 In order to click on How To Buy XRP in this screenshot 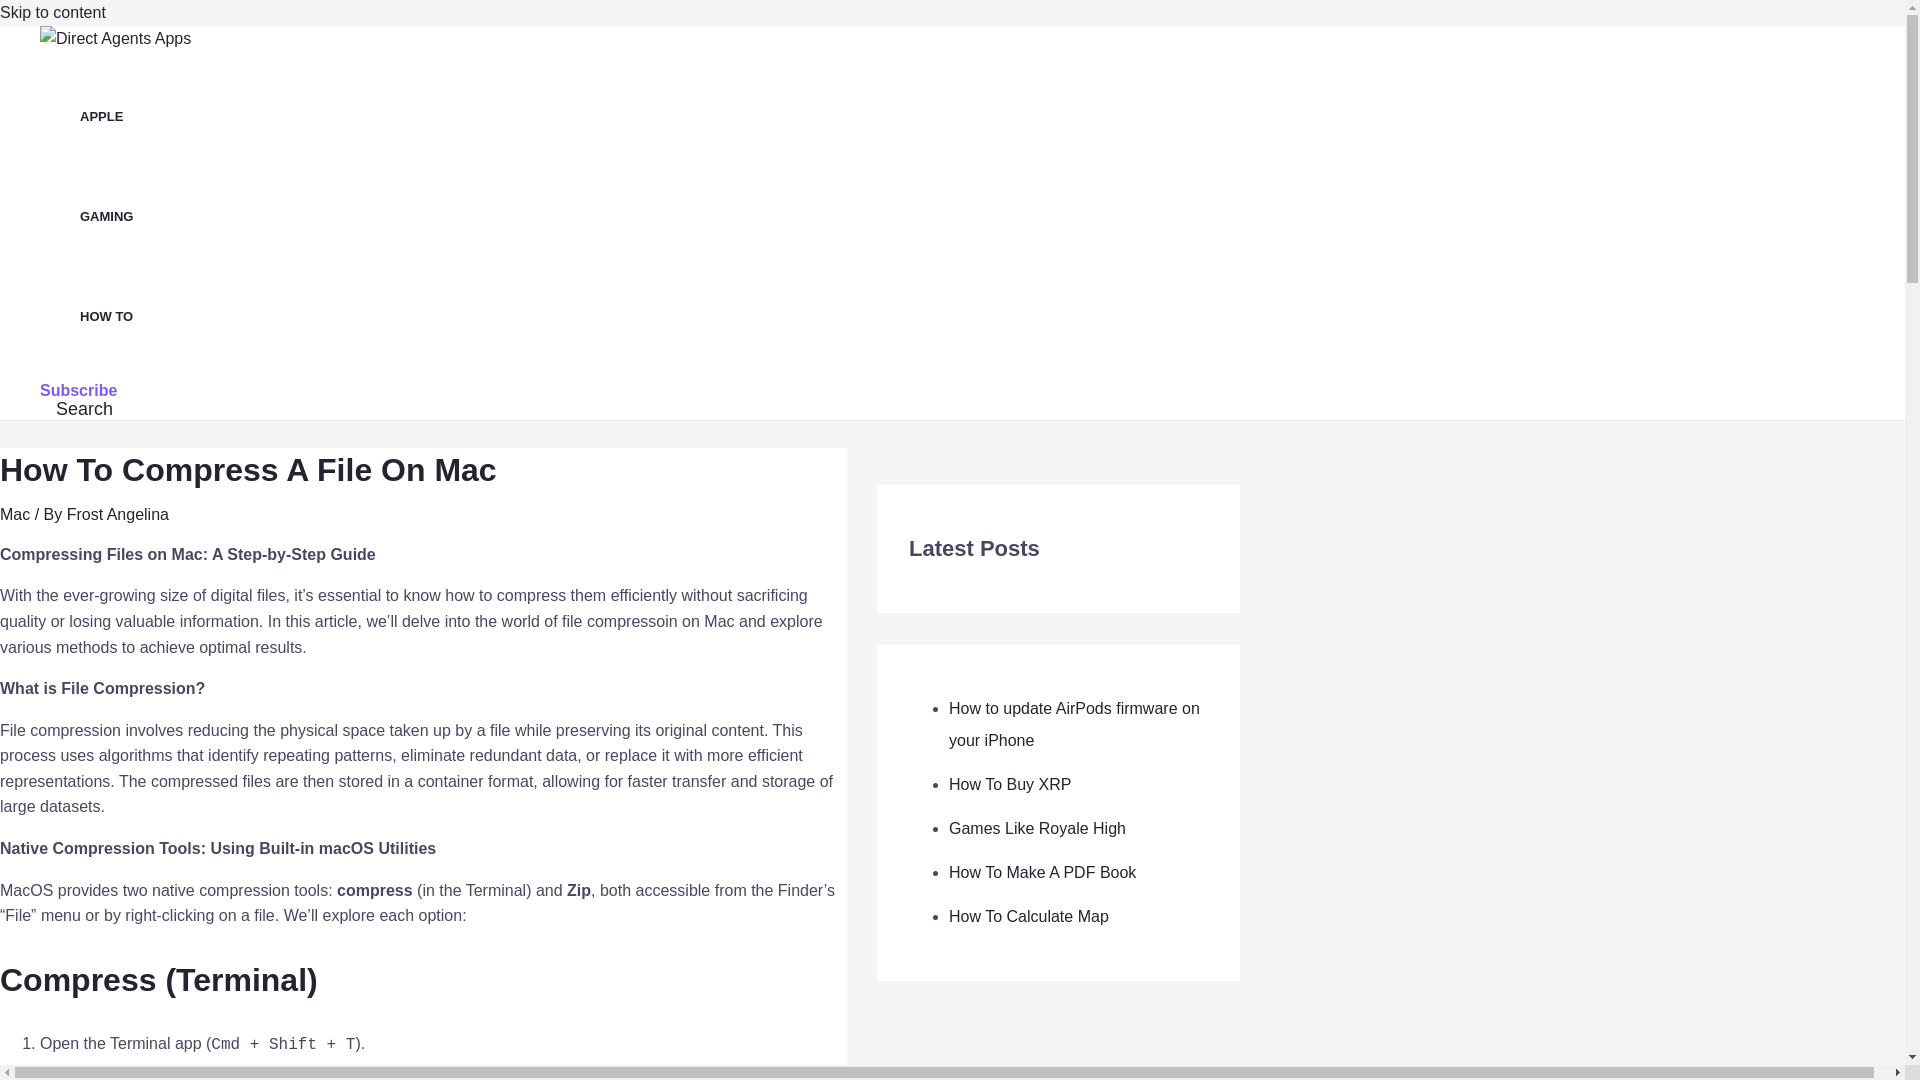, I will do `click(1010, 784)`.